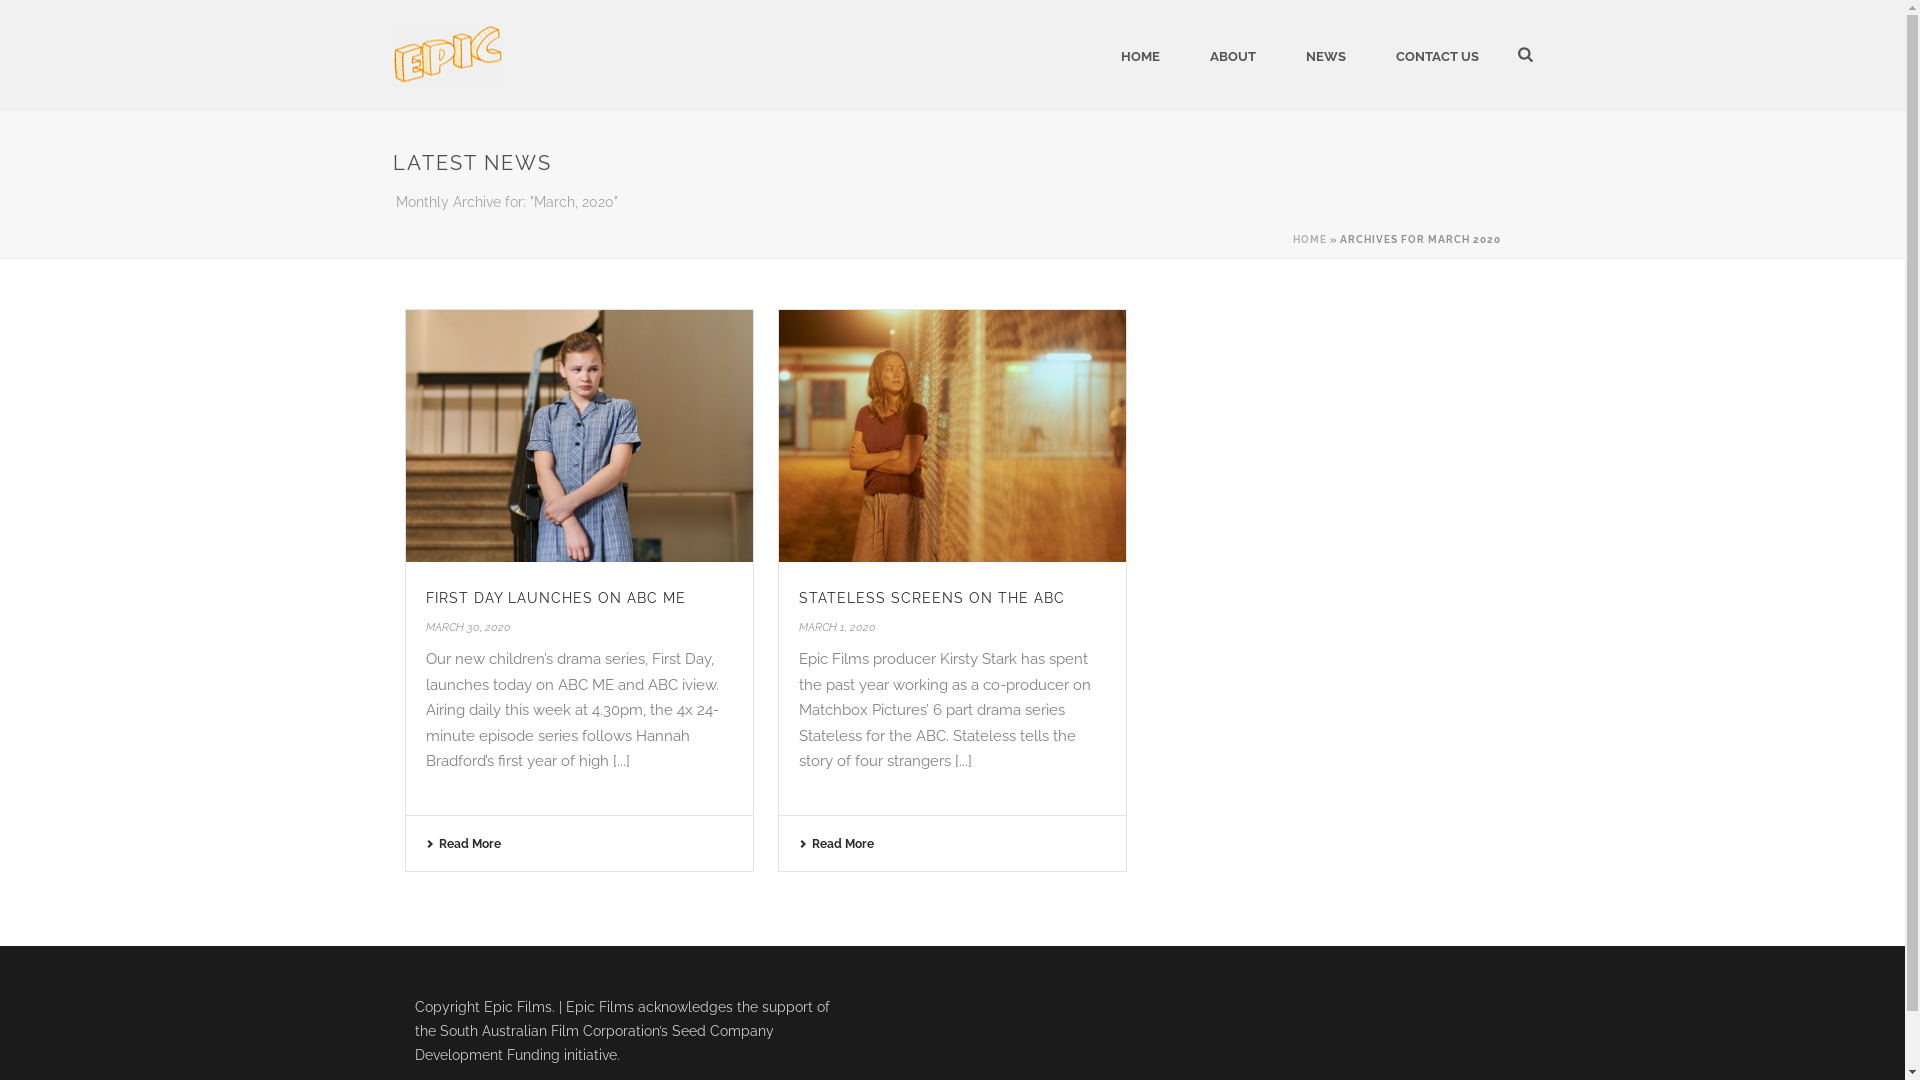 The image size is (1920, 1080). Describe the element at coordinates (1140, 55) in the screenshot. I see `HOME` at that location.